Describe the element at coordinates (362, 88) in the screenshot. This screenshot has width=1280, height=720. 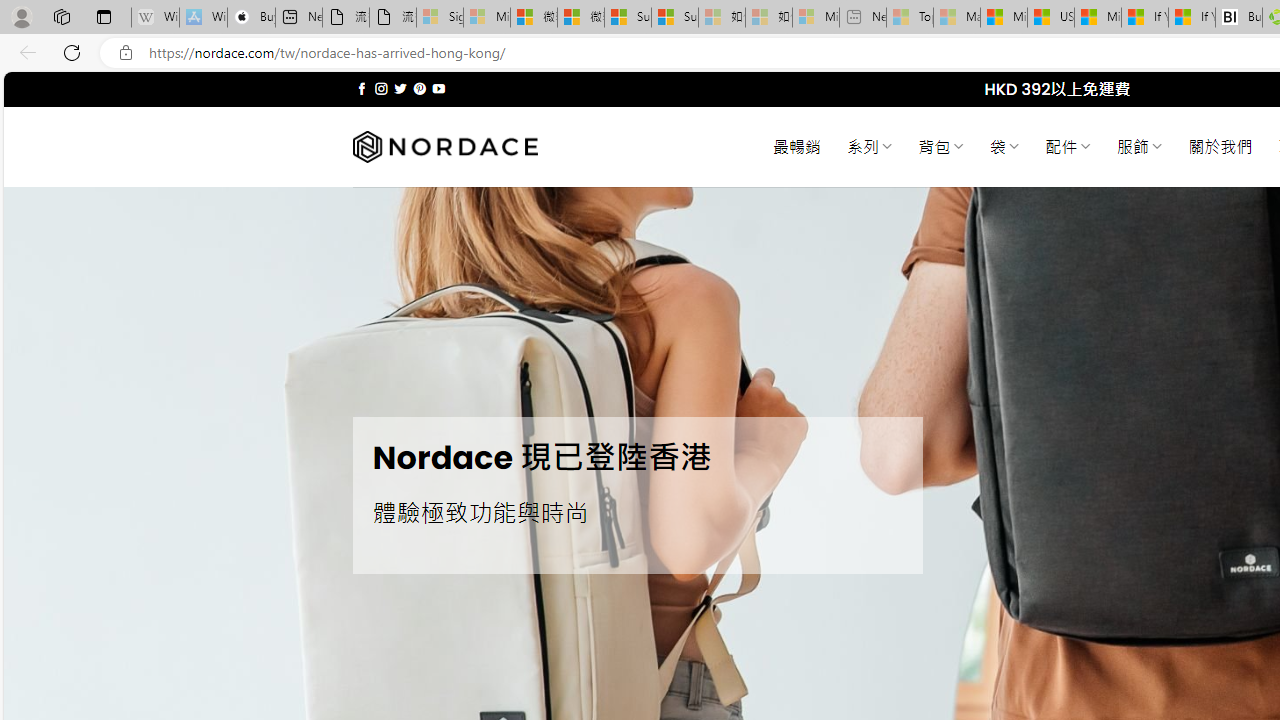
I see `Follow on Facebook` at that location.